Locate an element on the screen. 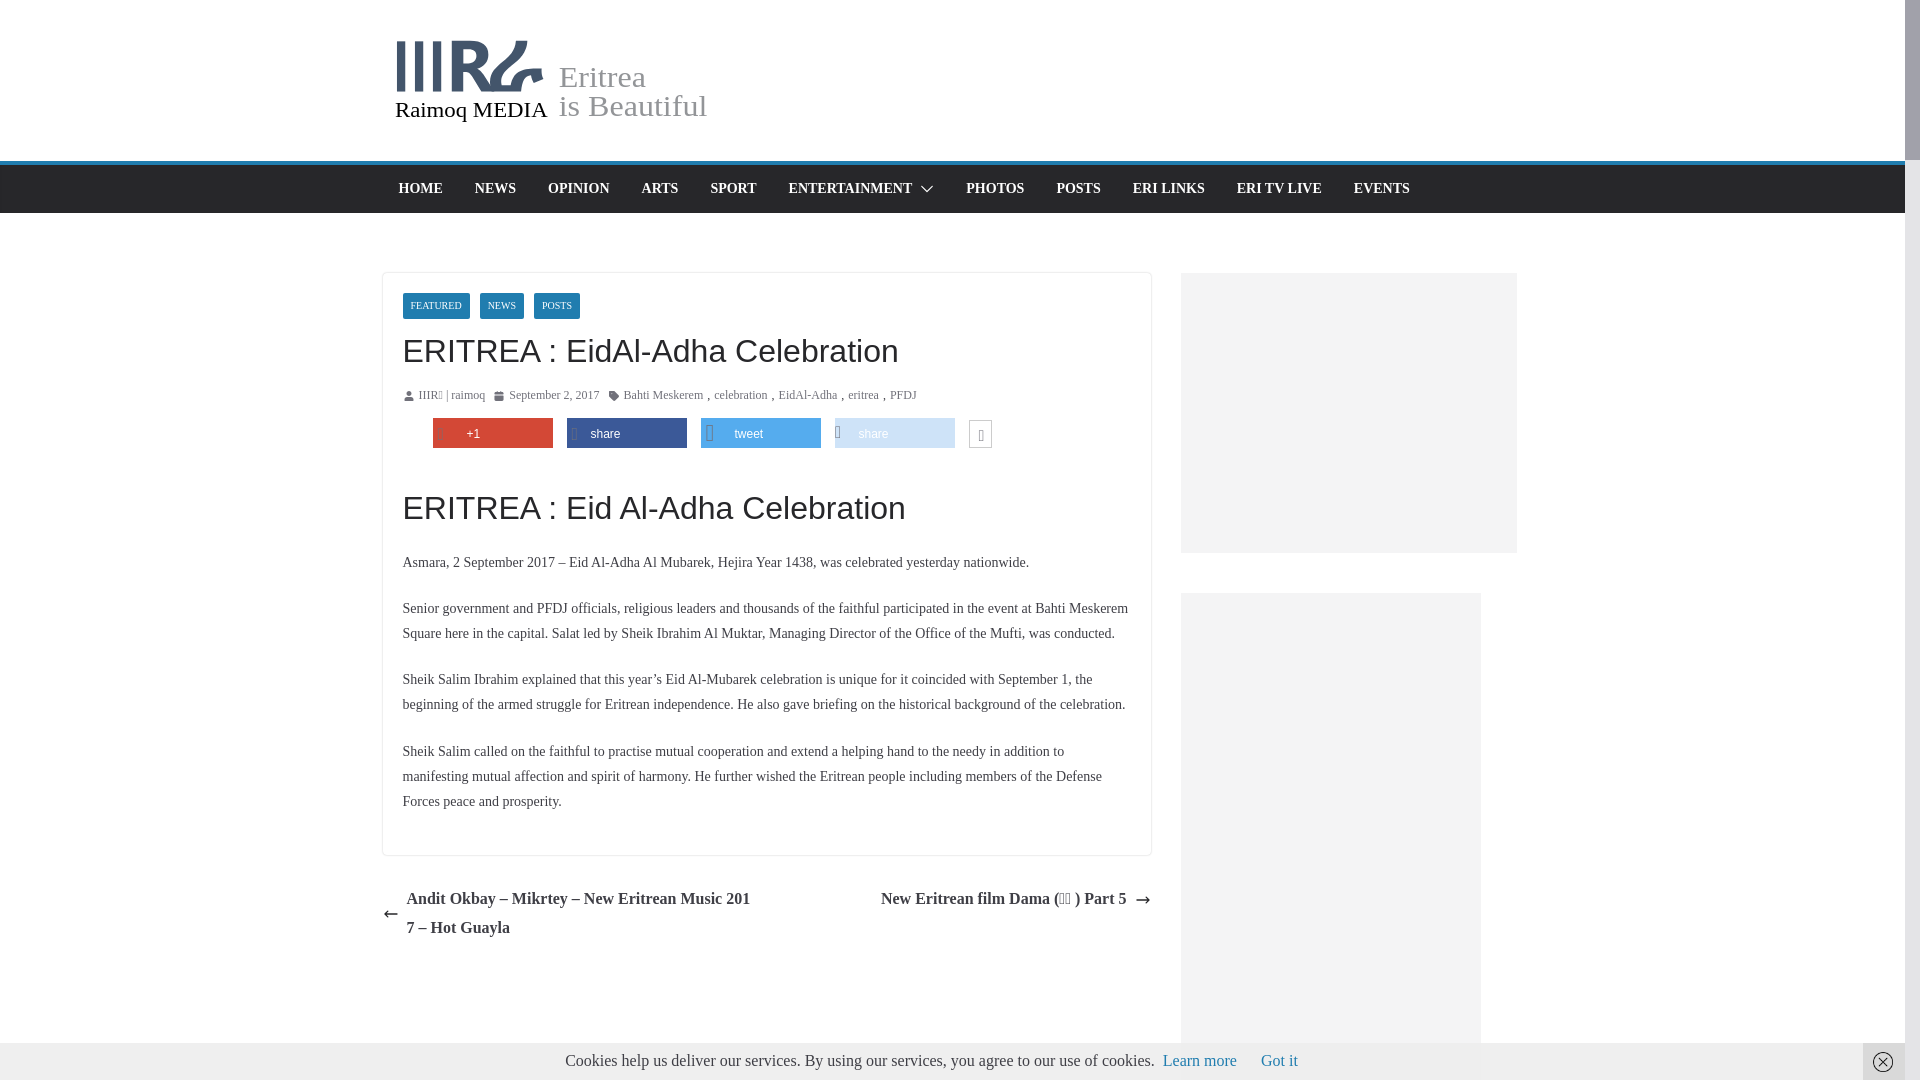  tweet is located at coordinates (760, 433).